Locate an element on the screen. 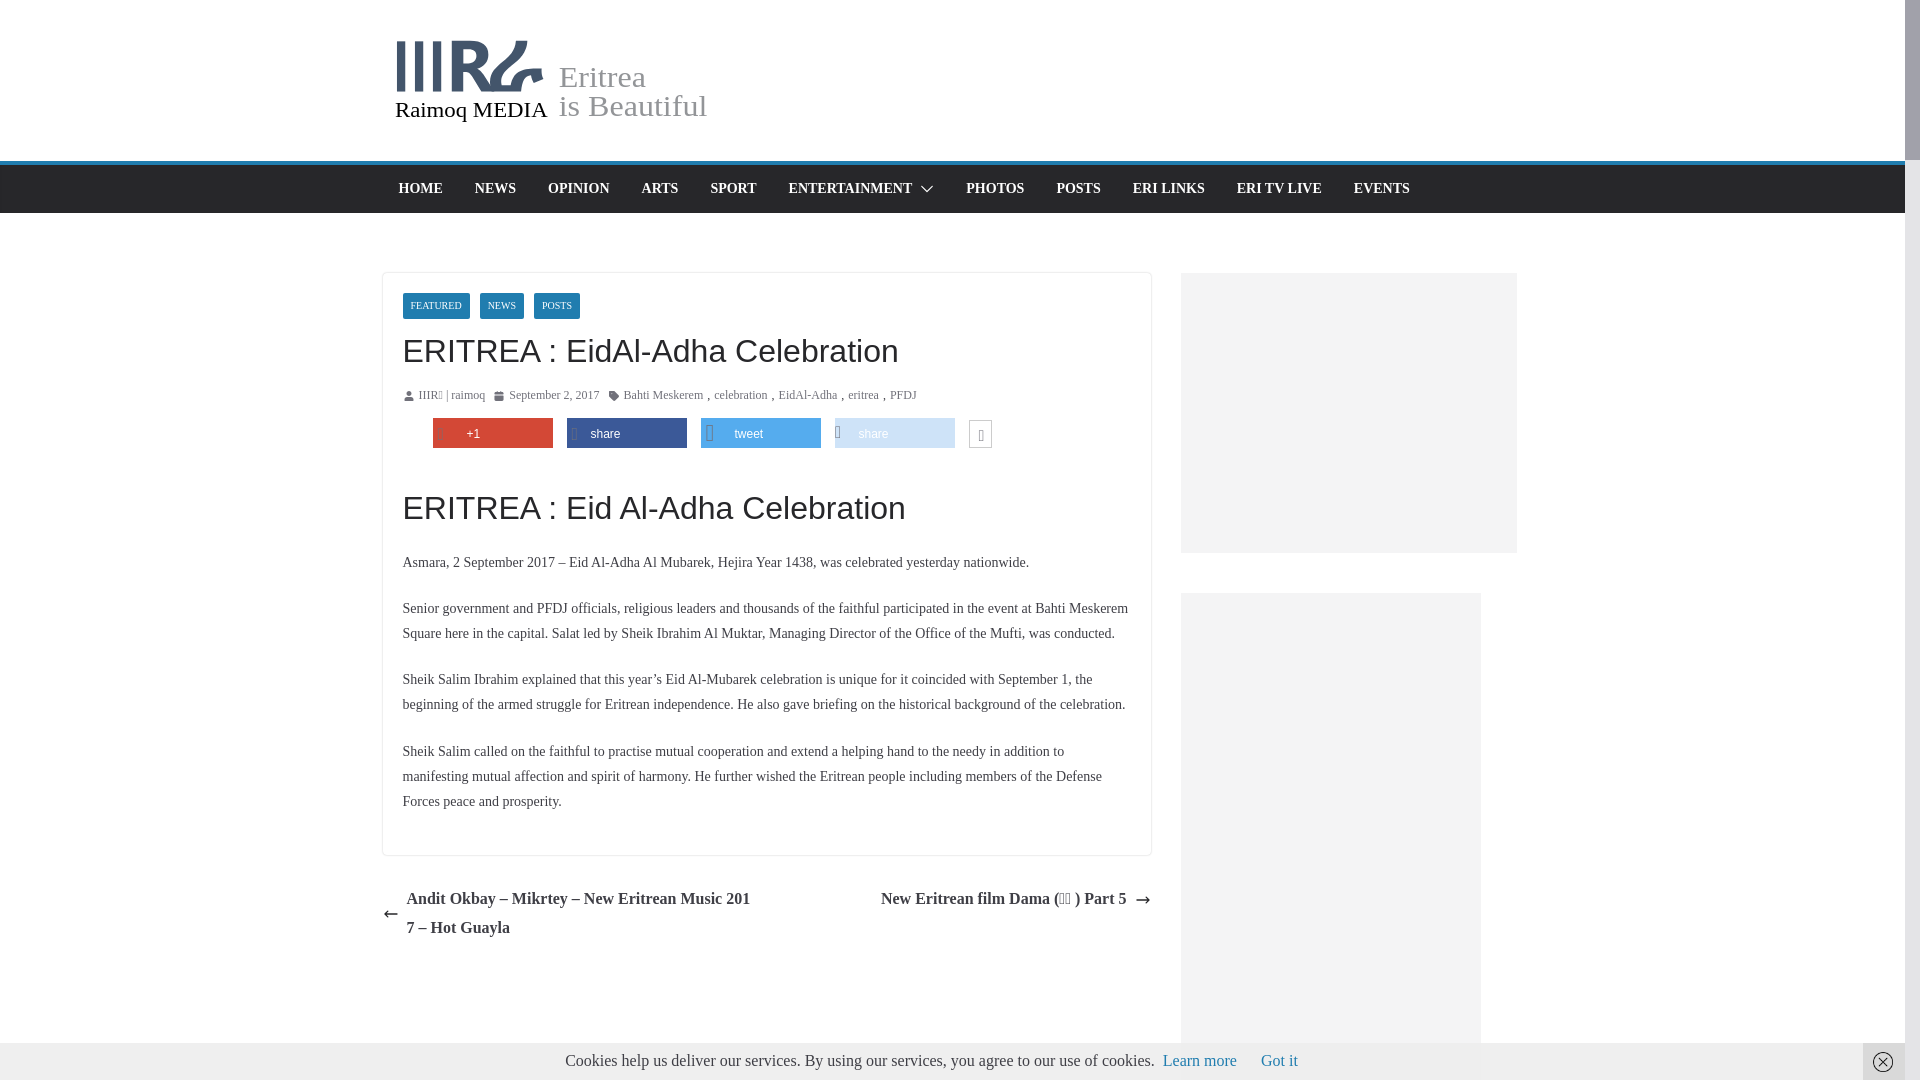  tweet is located at coordinates (760, 433).